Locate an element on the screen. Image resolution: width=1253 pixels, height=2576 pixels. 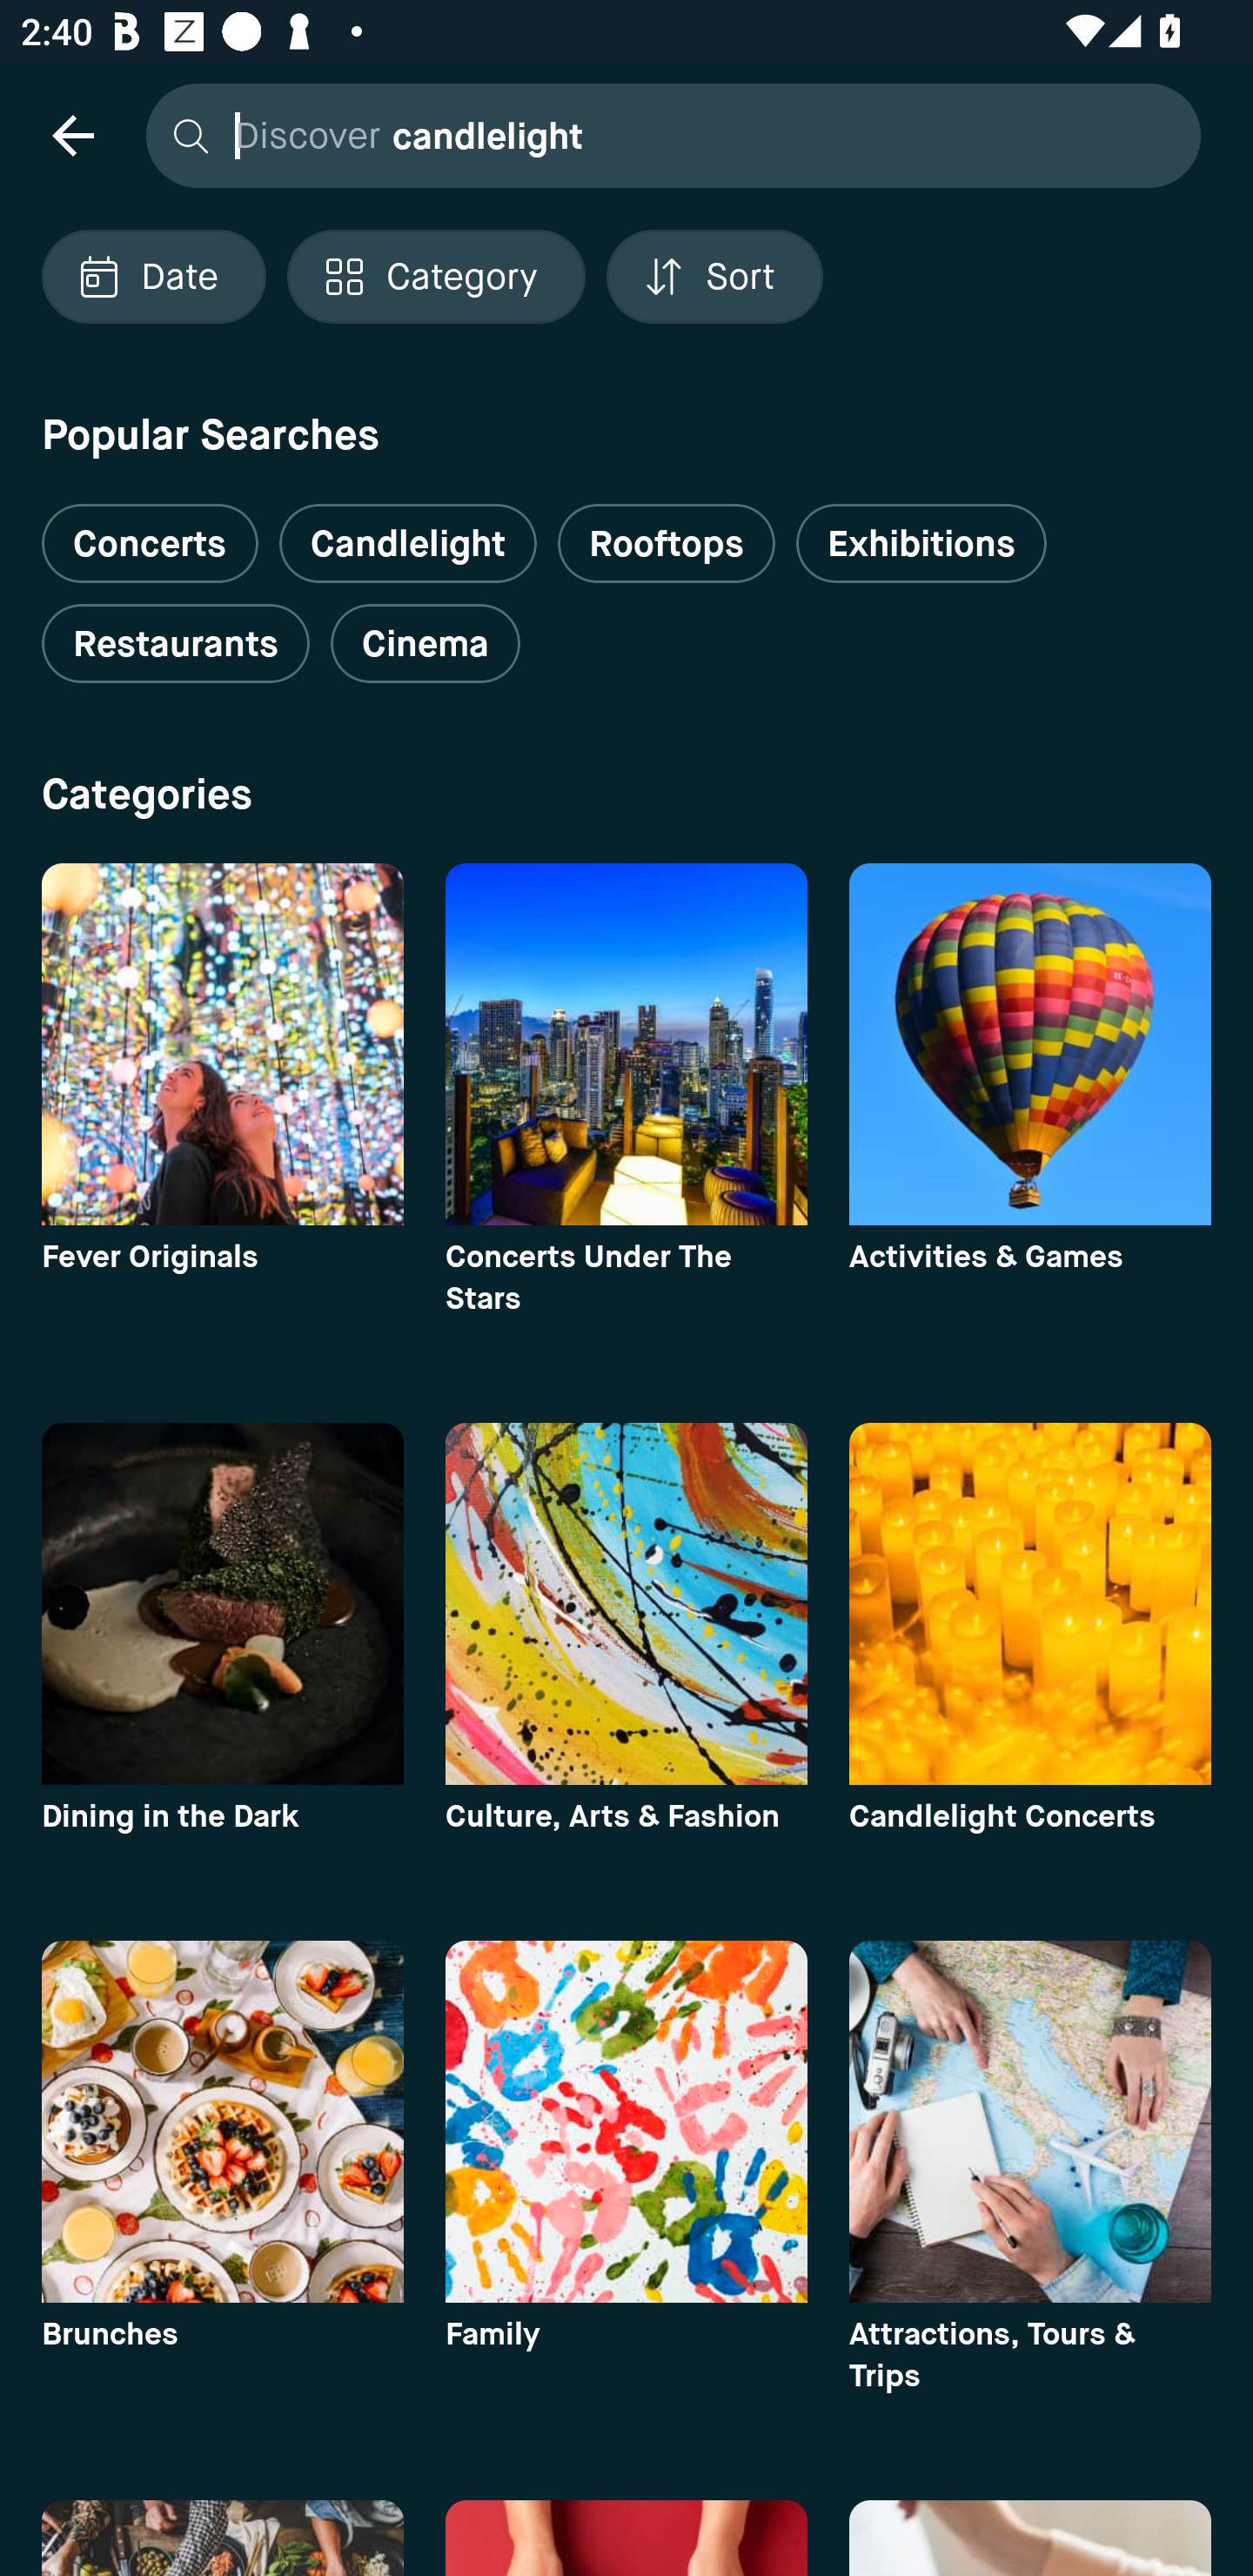
category image is located at coordinates (626, 1603).